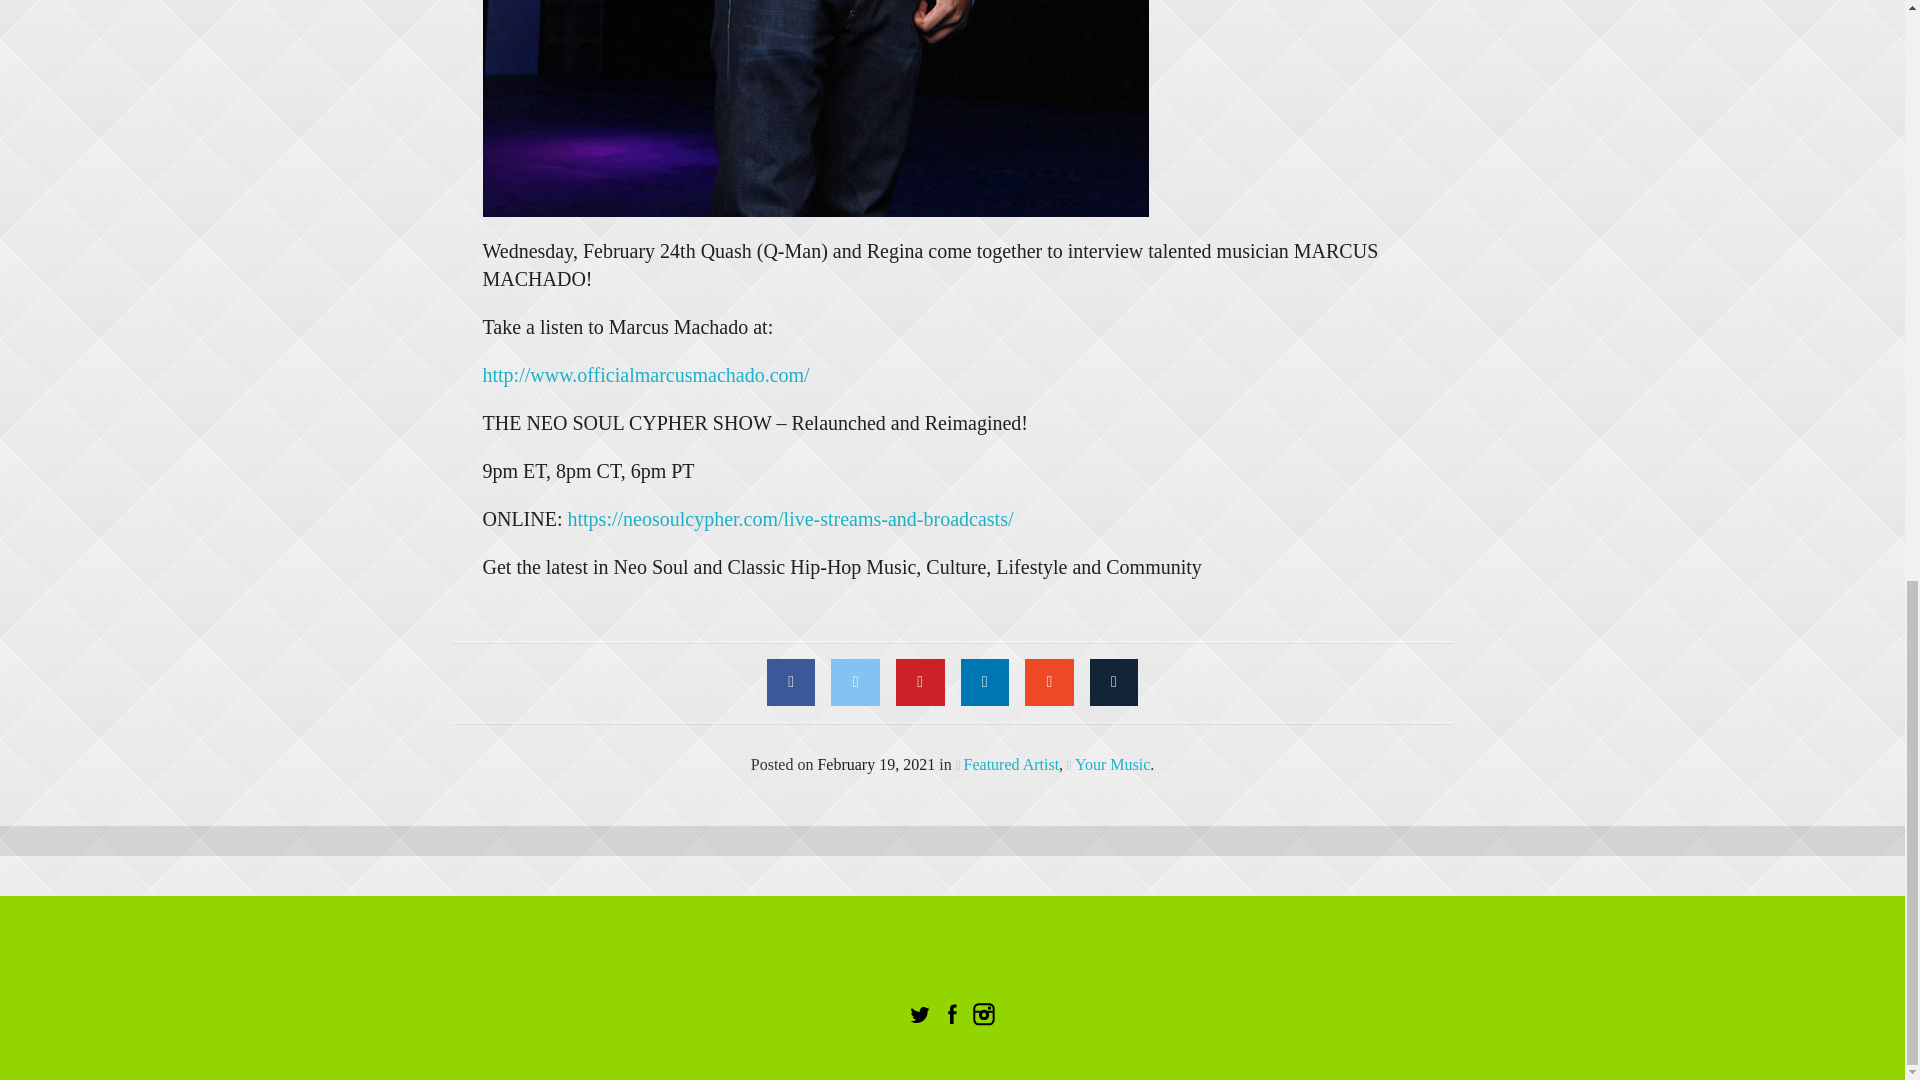  What do you see at coordinates (920, 682) in the screenshot?
I see `Pinterest` at bounding box center [920, 682].